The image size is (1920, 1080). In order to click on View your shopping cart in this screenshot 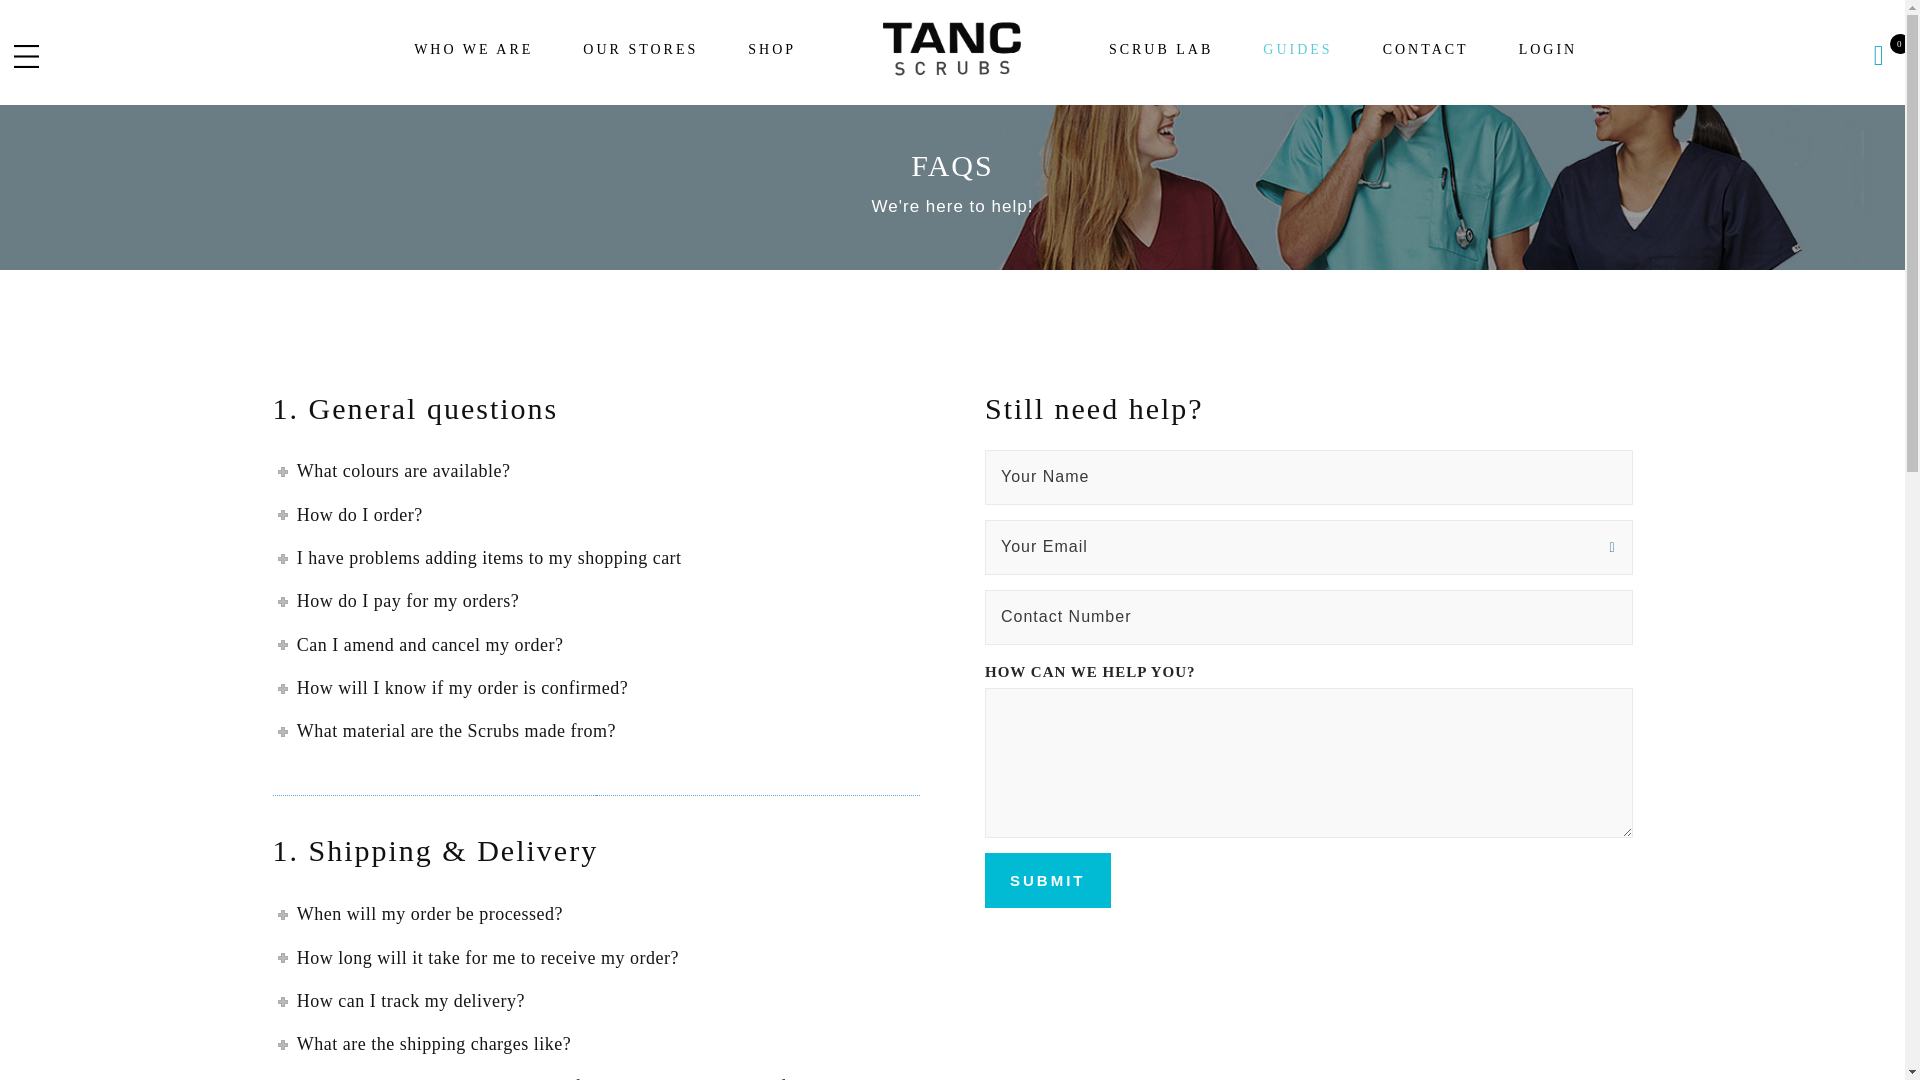, I will do `click(1879, 54)`.